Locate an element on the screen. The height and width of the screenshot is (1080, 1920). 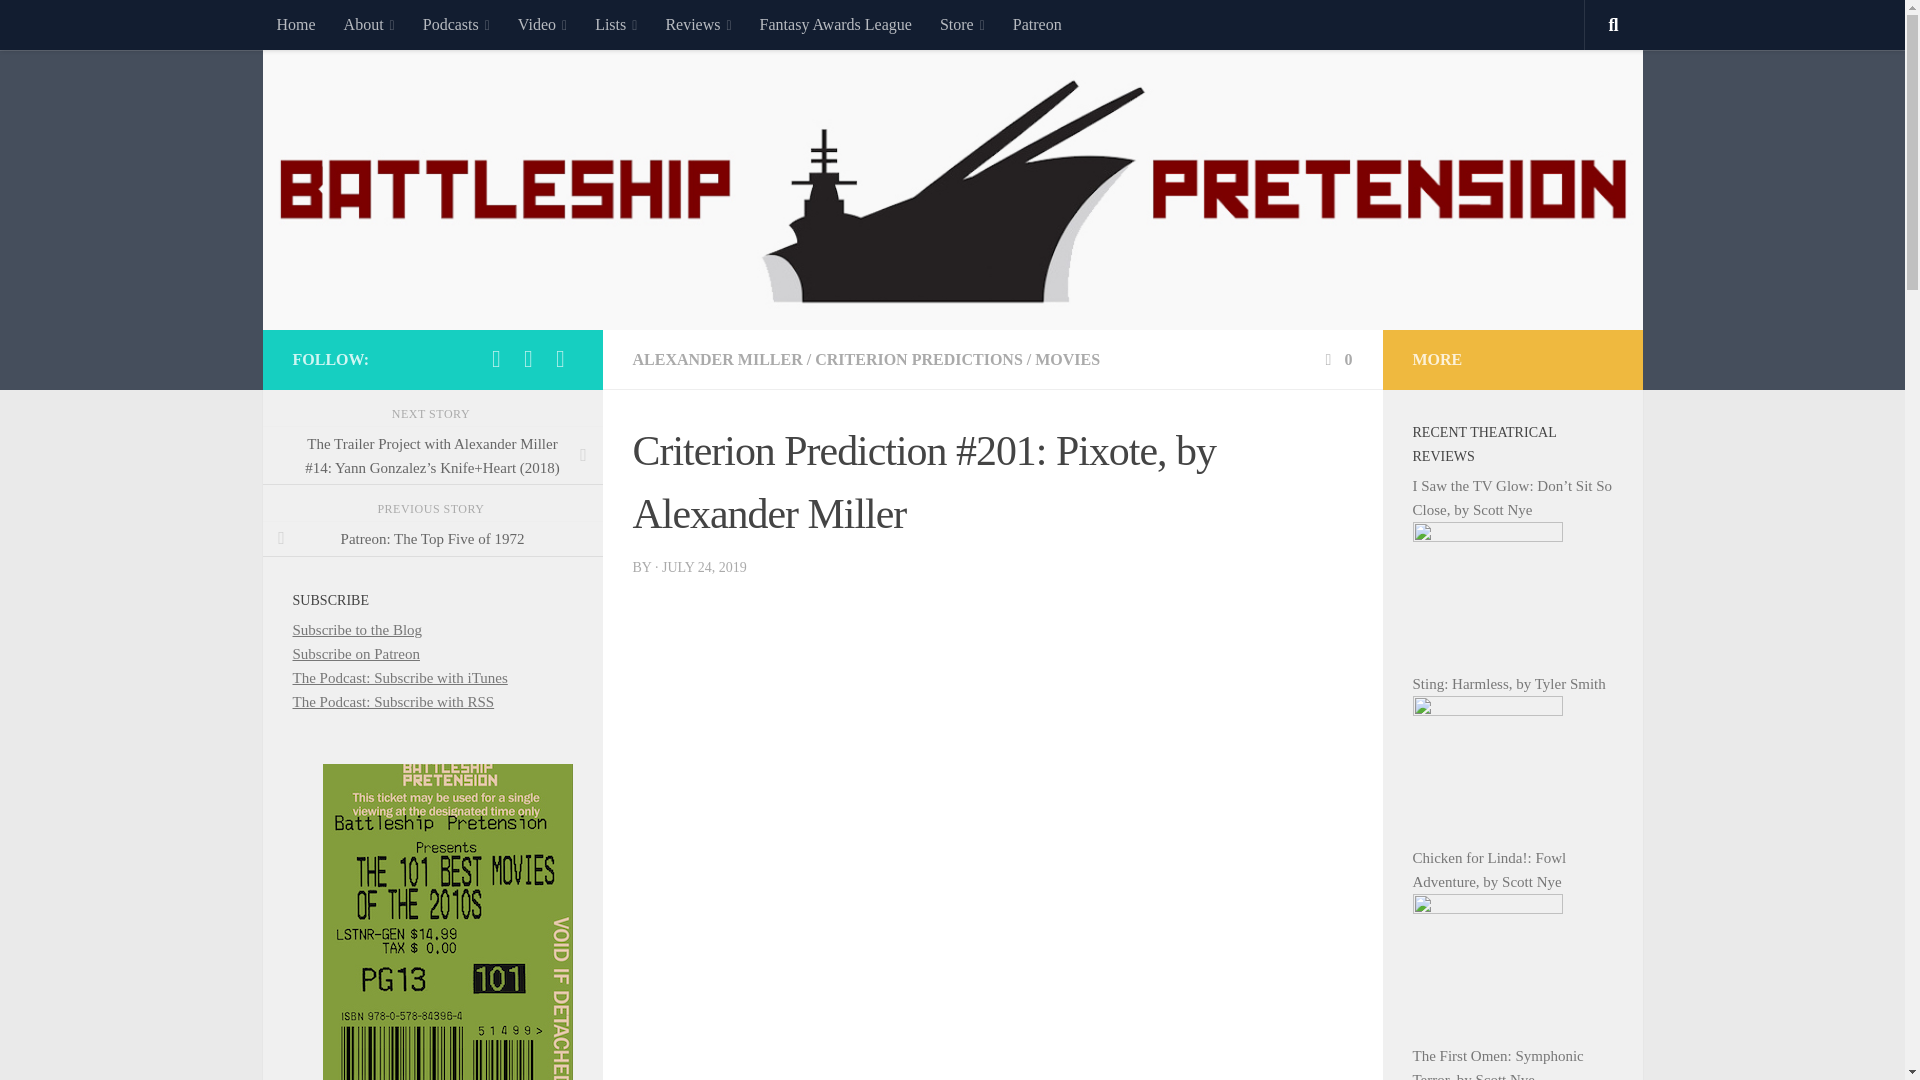
Video is located at coordinates (542, 24).